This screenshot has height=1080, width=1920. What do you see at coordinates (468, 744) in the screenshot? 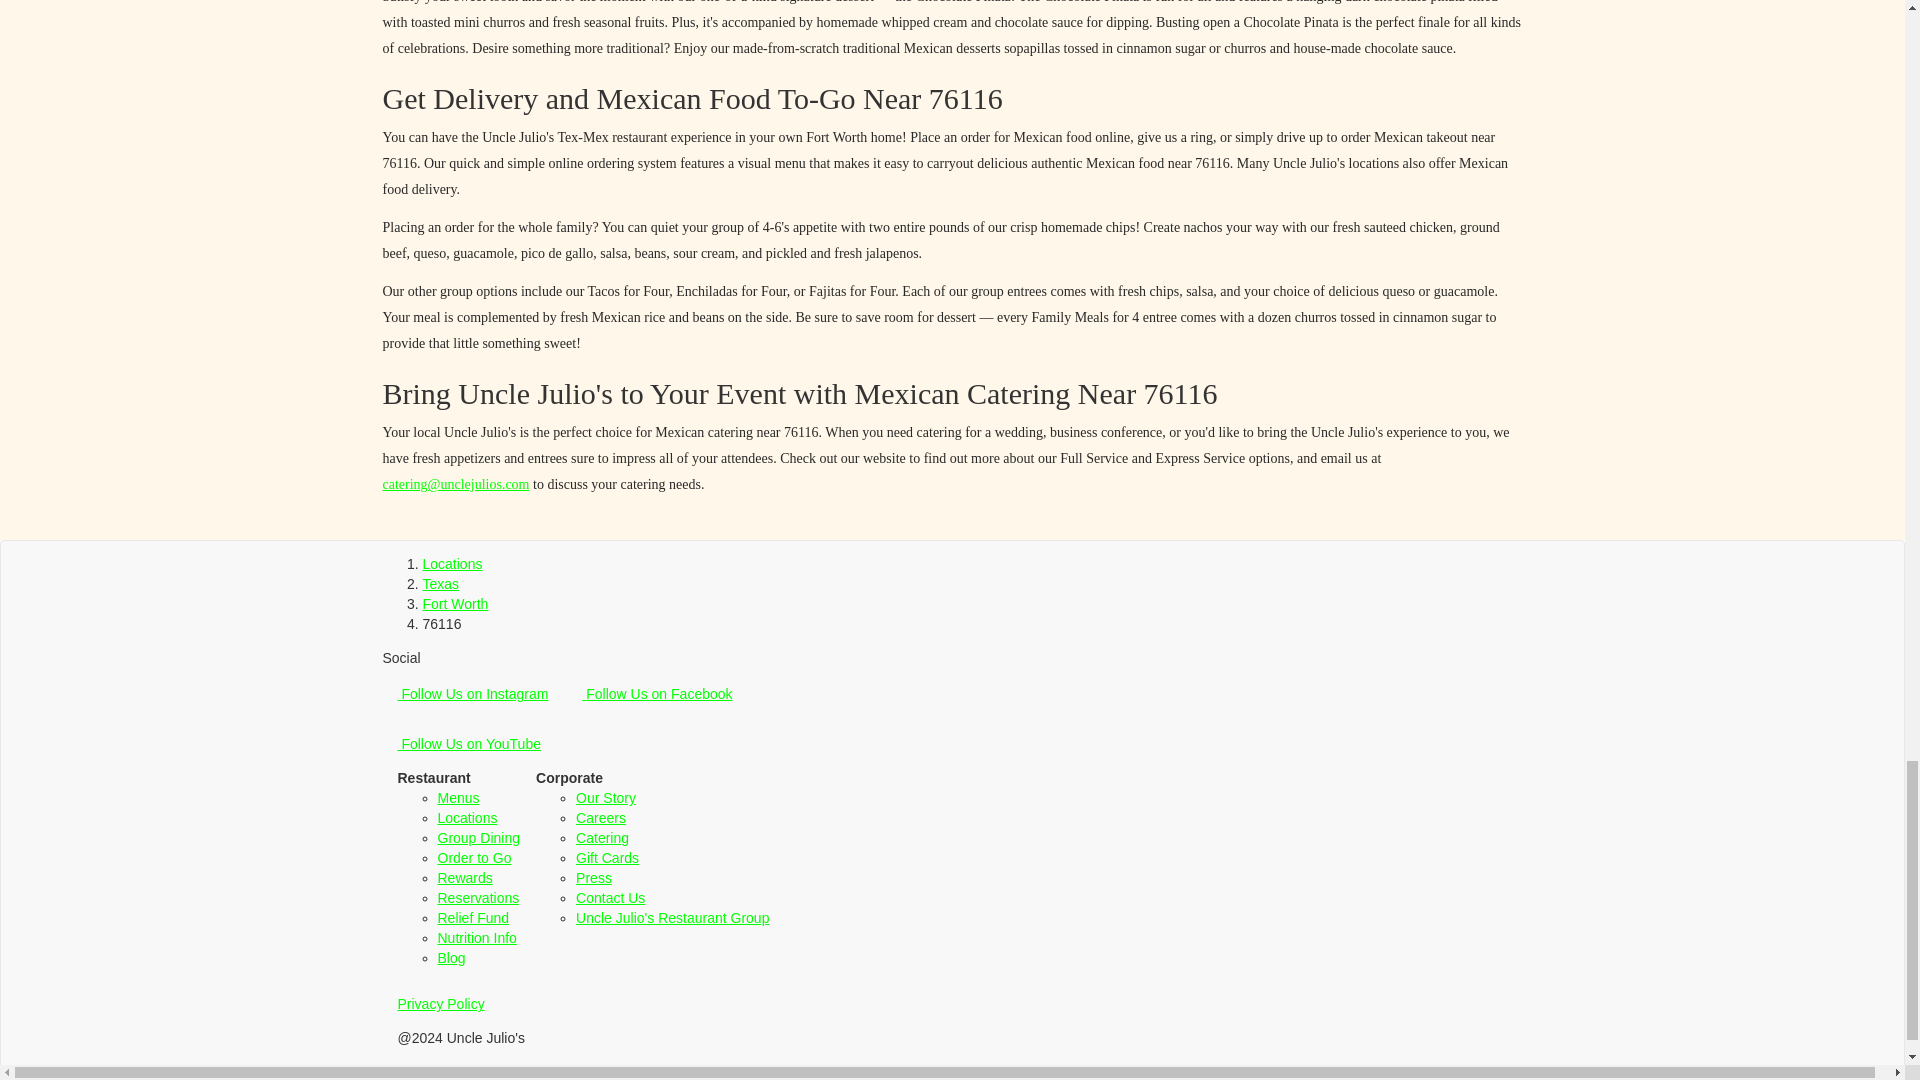
I see `Follow Us on YouTube` at bounding box center [468, 744].